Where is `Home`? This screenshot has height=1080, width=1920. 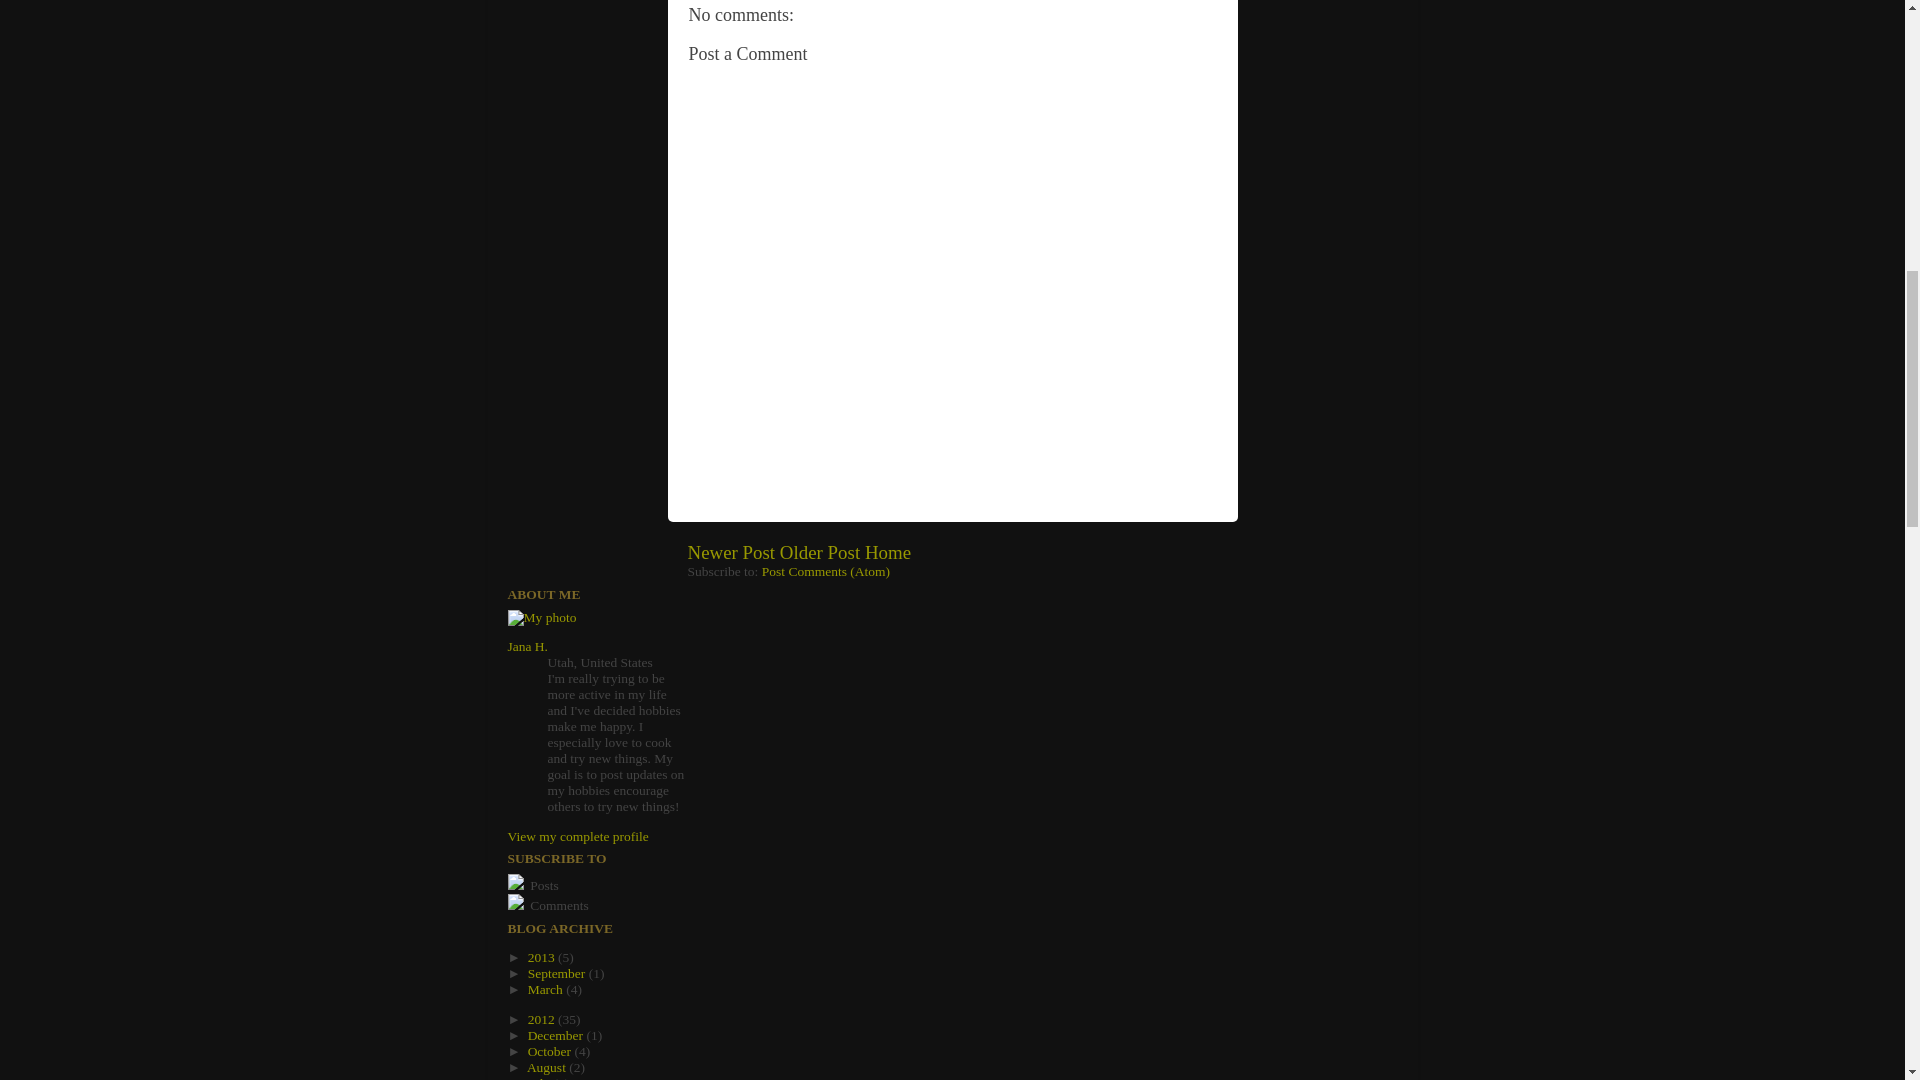 Home is located at coordinates (888, 552).